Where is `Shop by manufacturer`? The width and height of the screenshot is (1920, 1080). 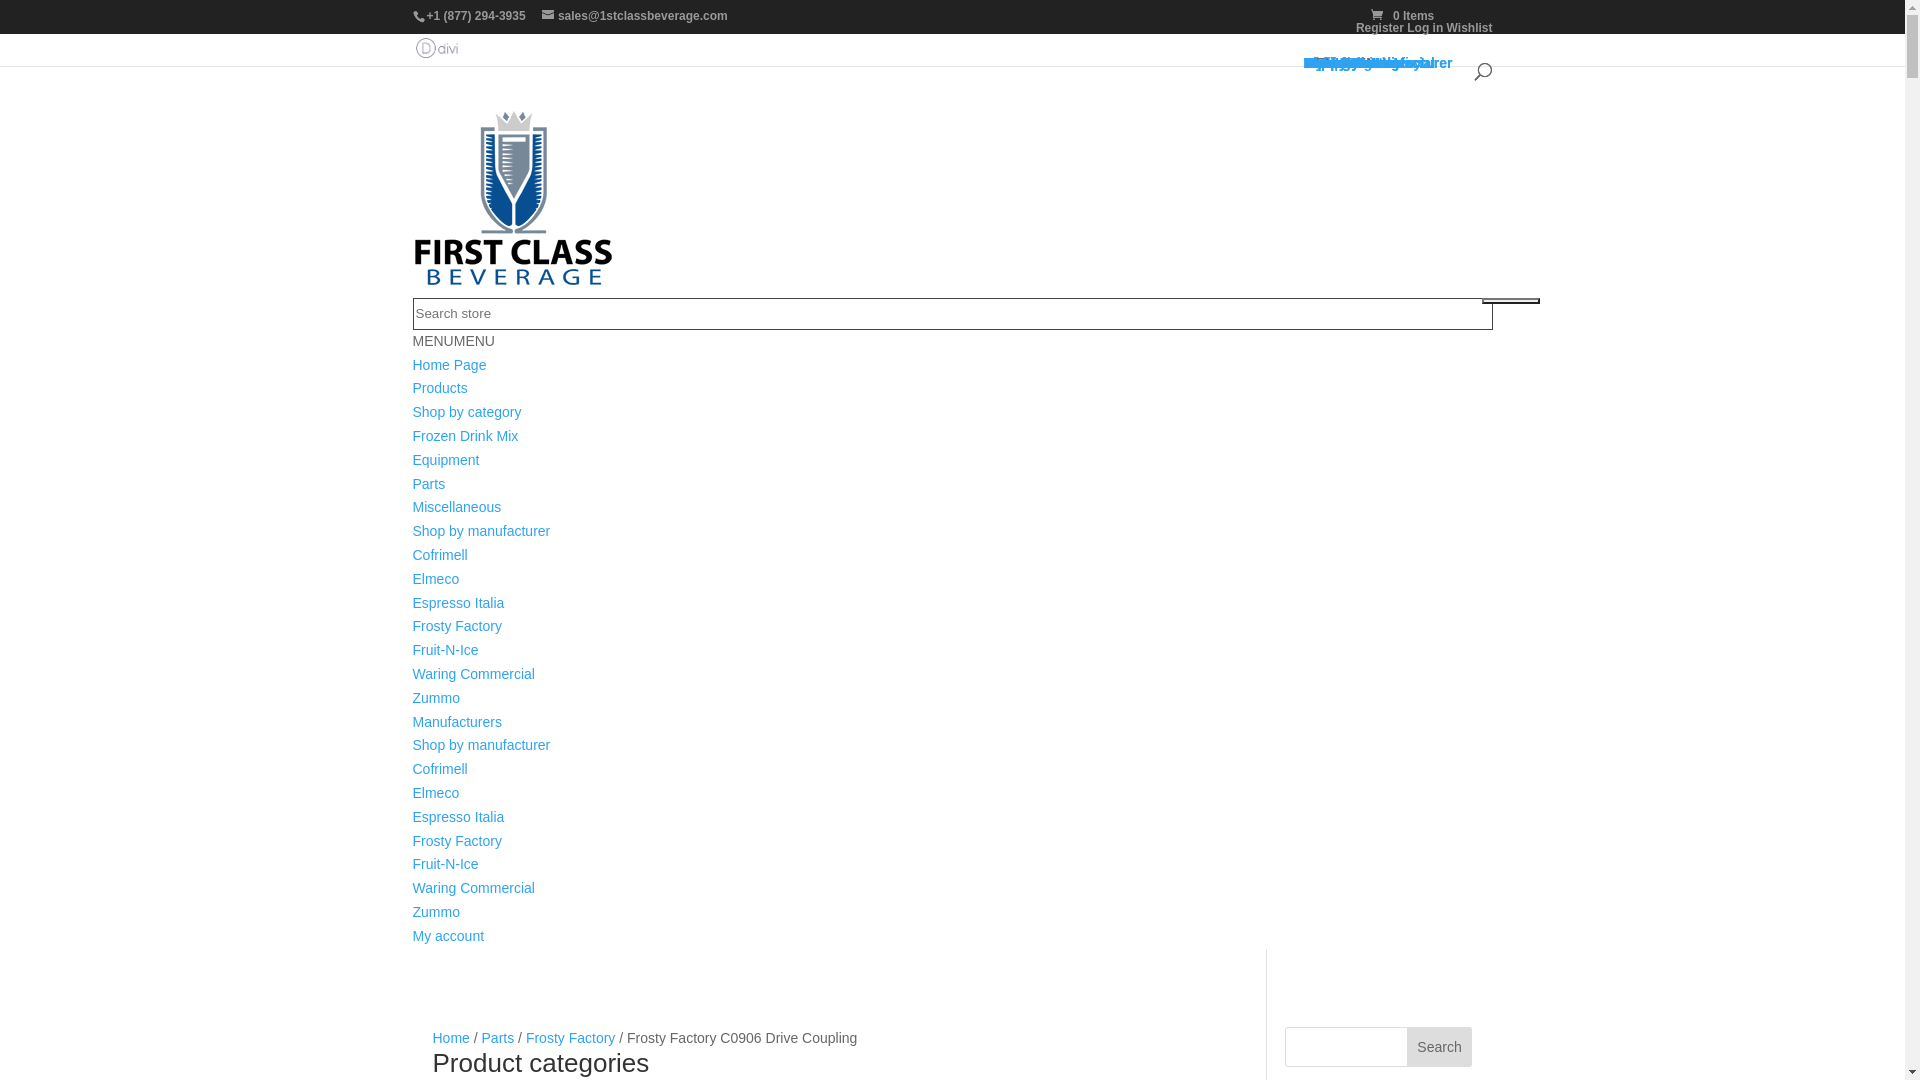
Shop by manufacturer is located at coordinates (1378, 63).